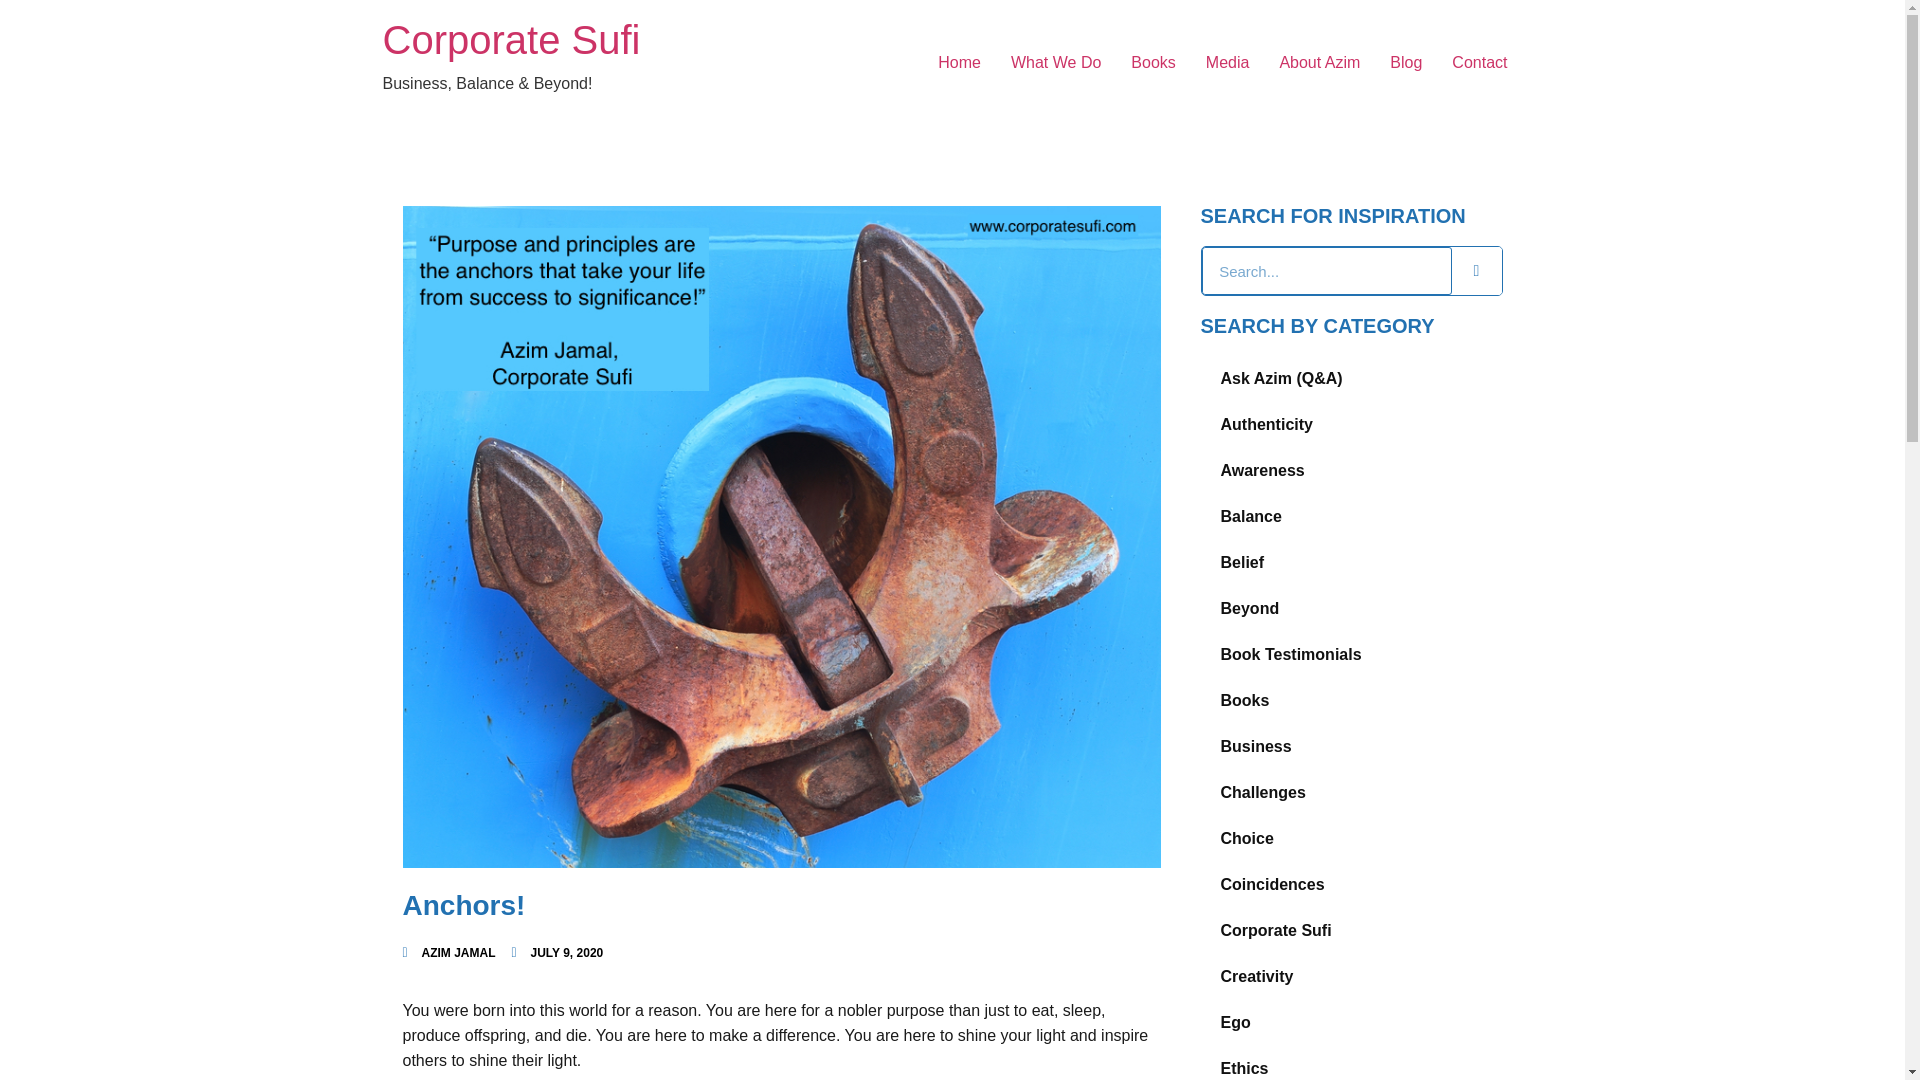 The image size is (1920, 1080). I want to click on About Azim, so click(1318, 63).